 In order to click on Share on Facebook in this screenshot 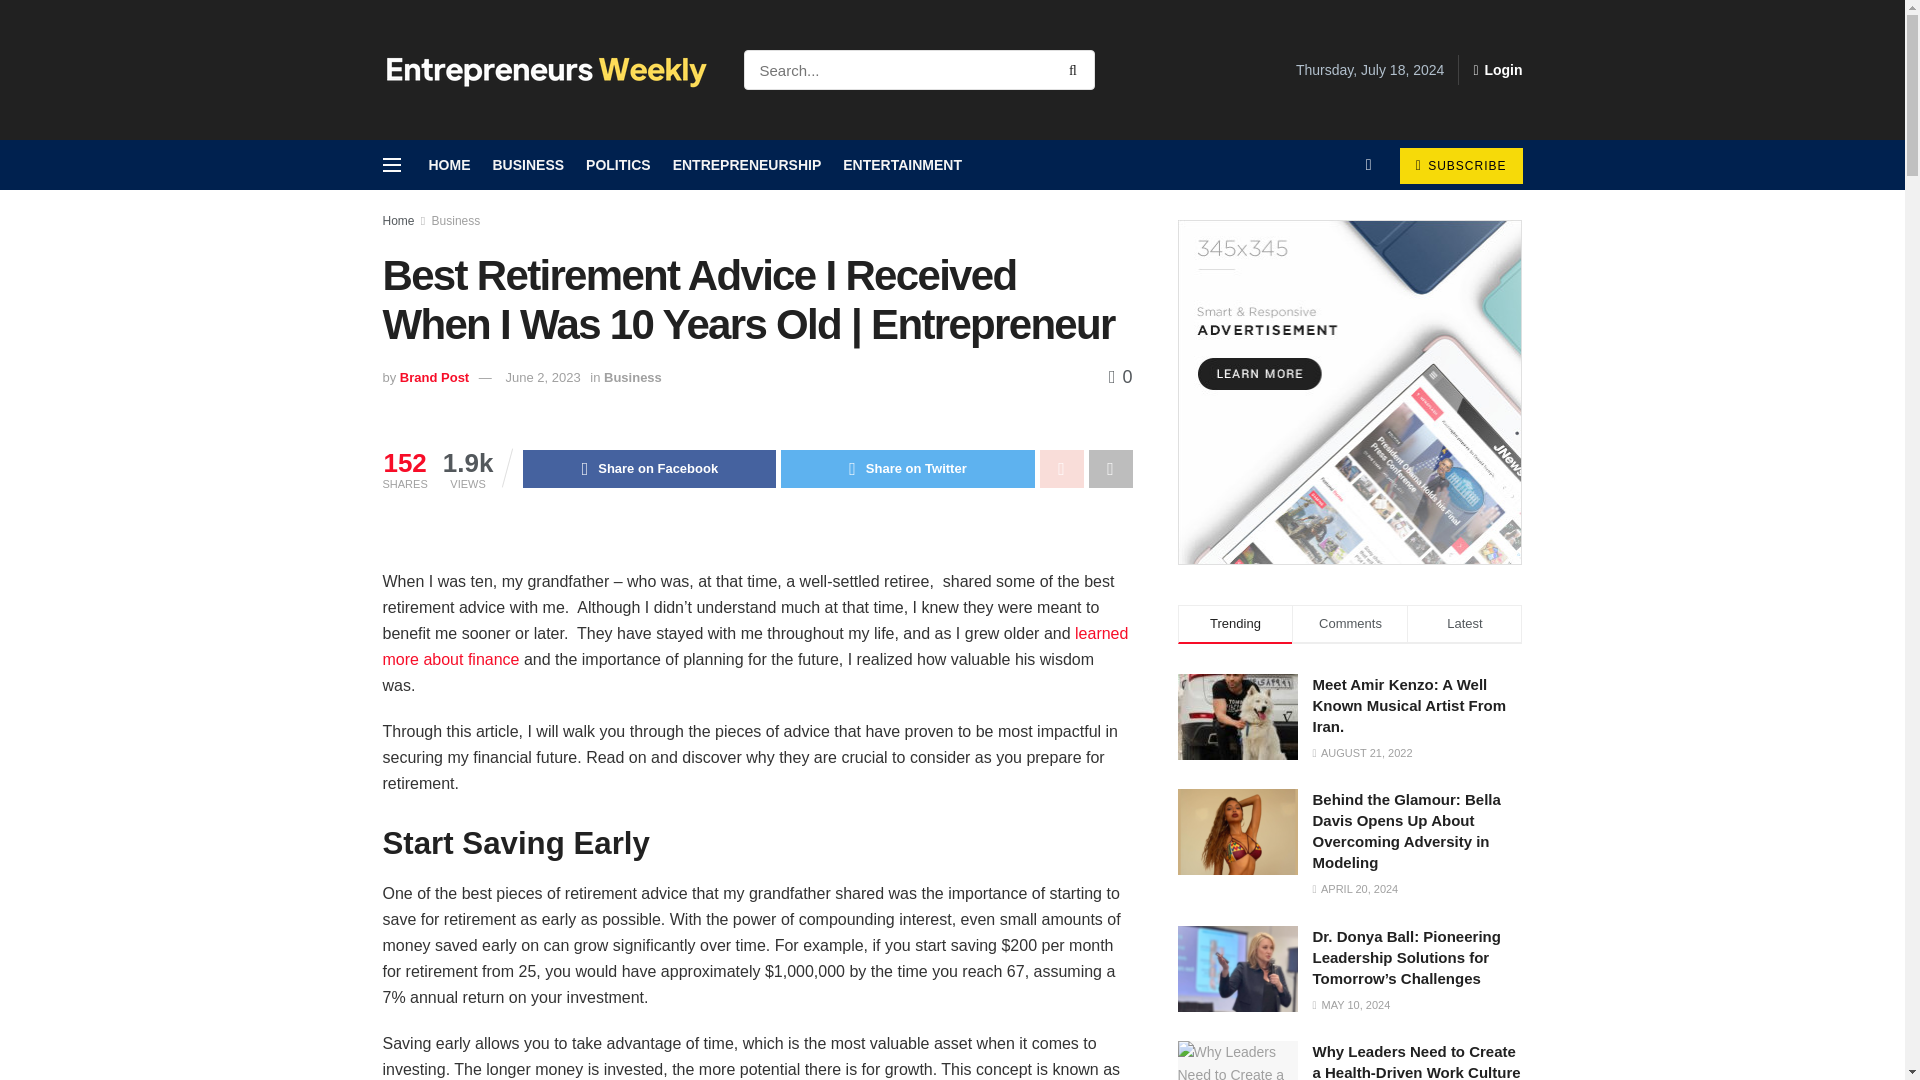, I will do `click(648, 469)`.